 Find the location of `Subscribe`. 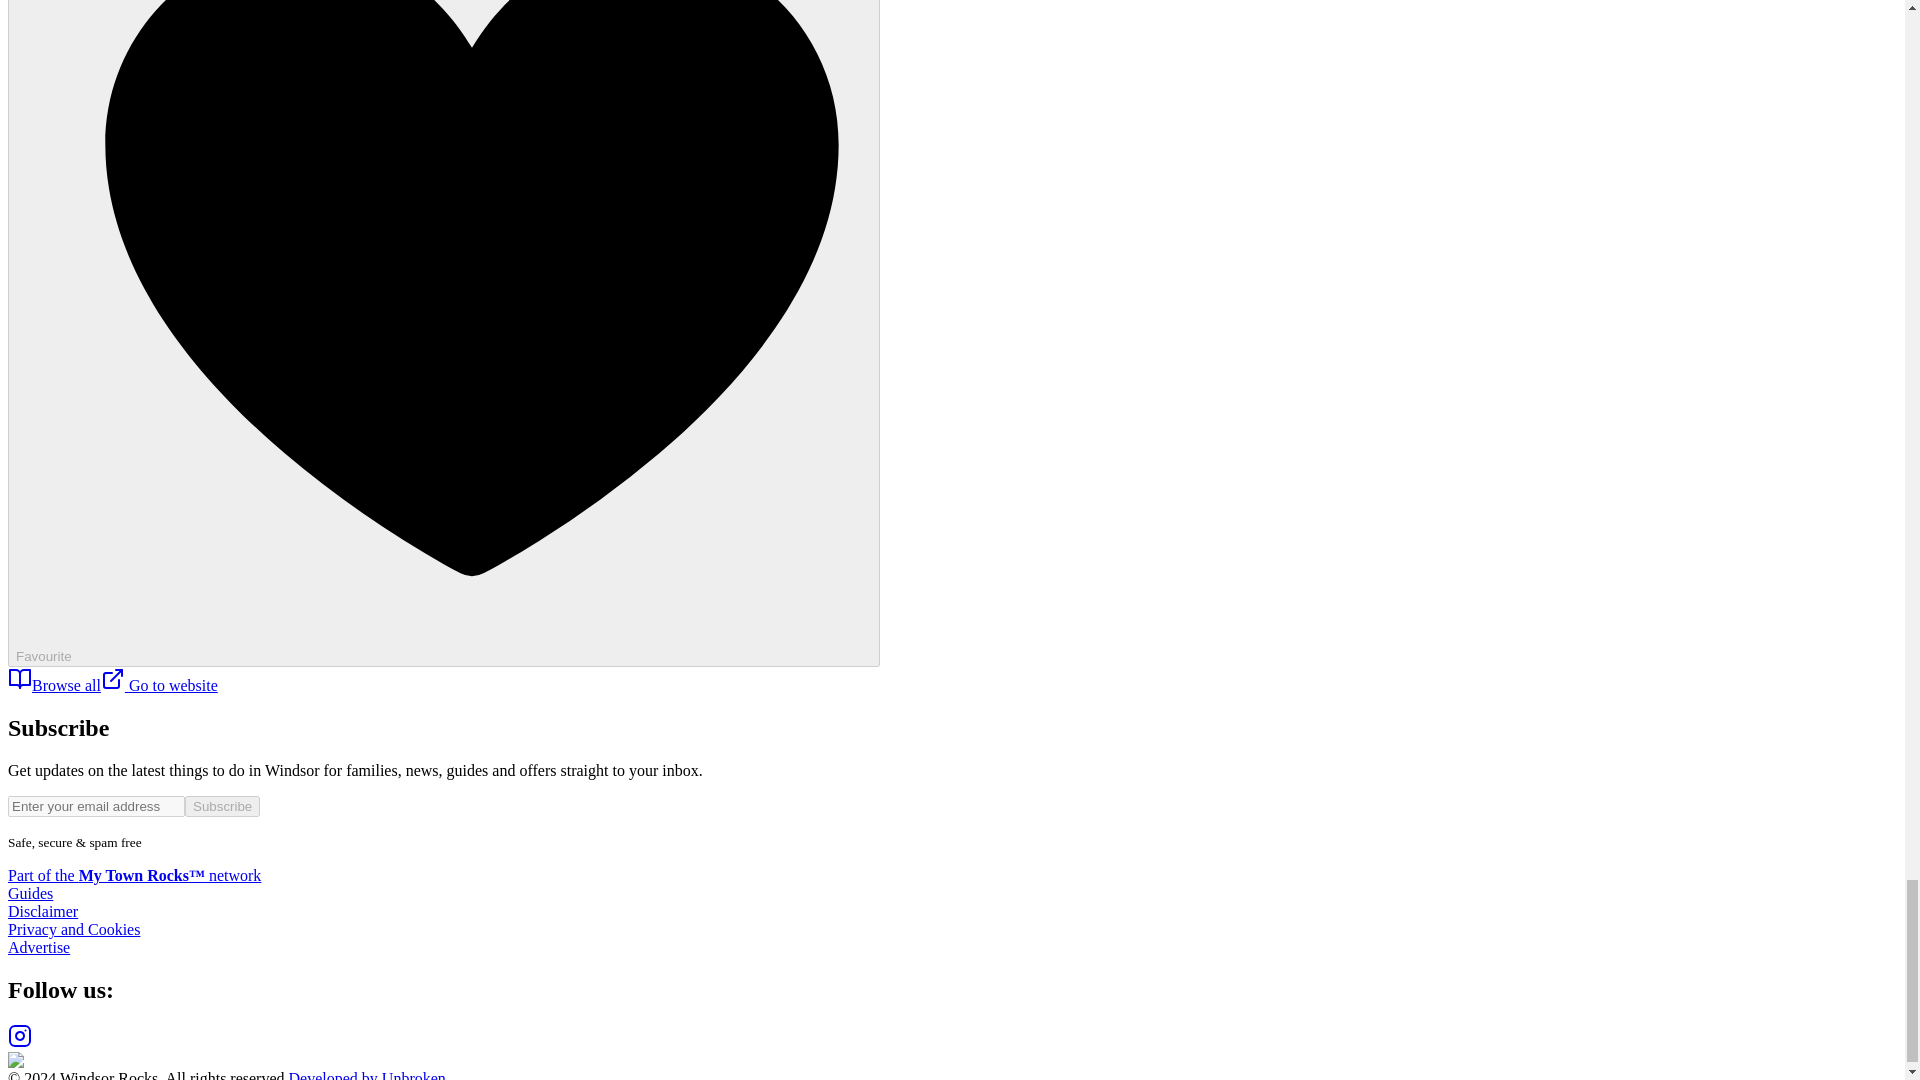

Subscribe is located at coordinates (222, 806).